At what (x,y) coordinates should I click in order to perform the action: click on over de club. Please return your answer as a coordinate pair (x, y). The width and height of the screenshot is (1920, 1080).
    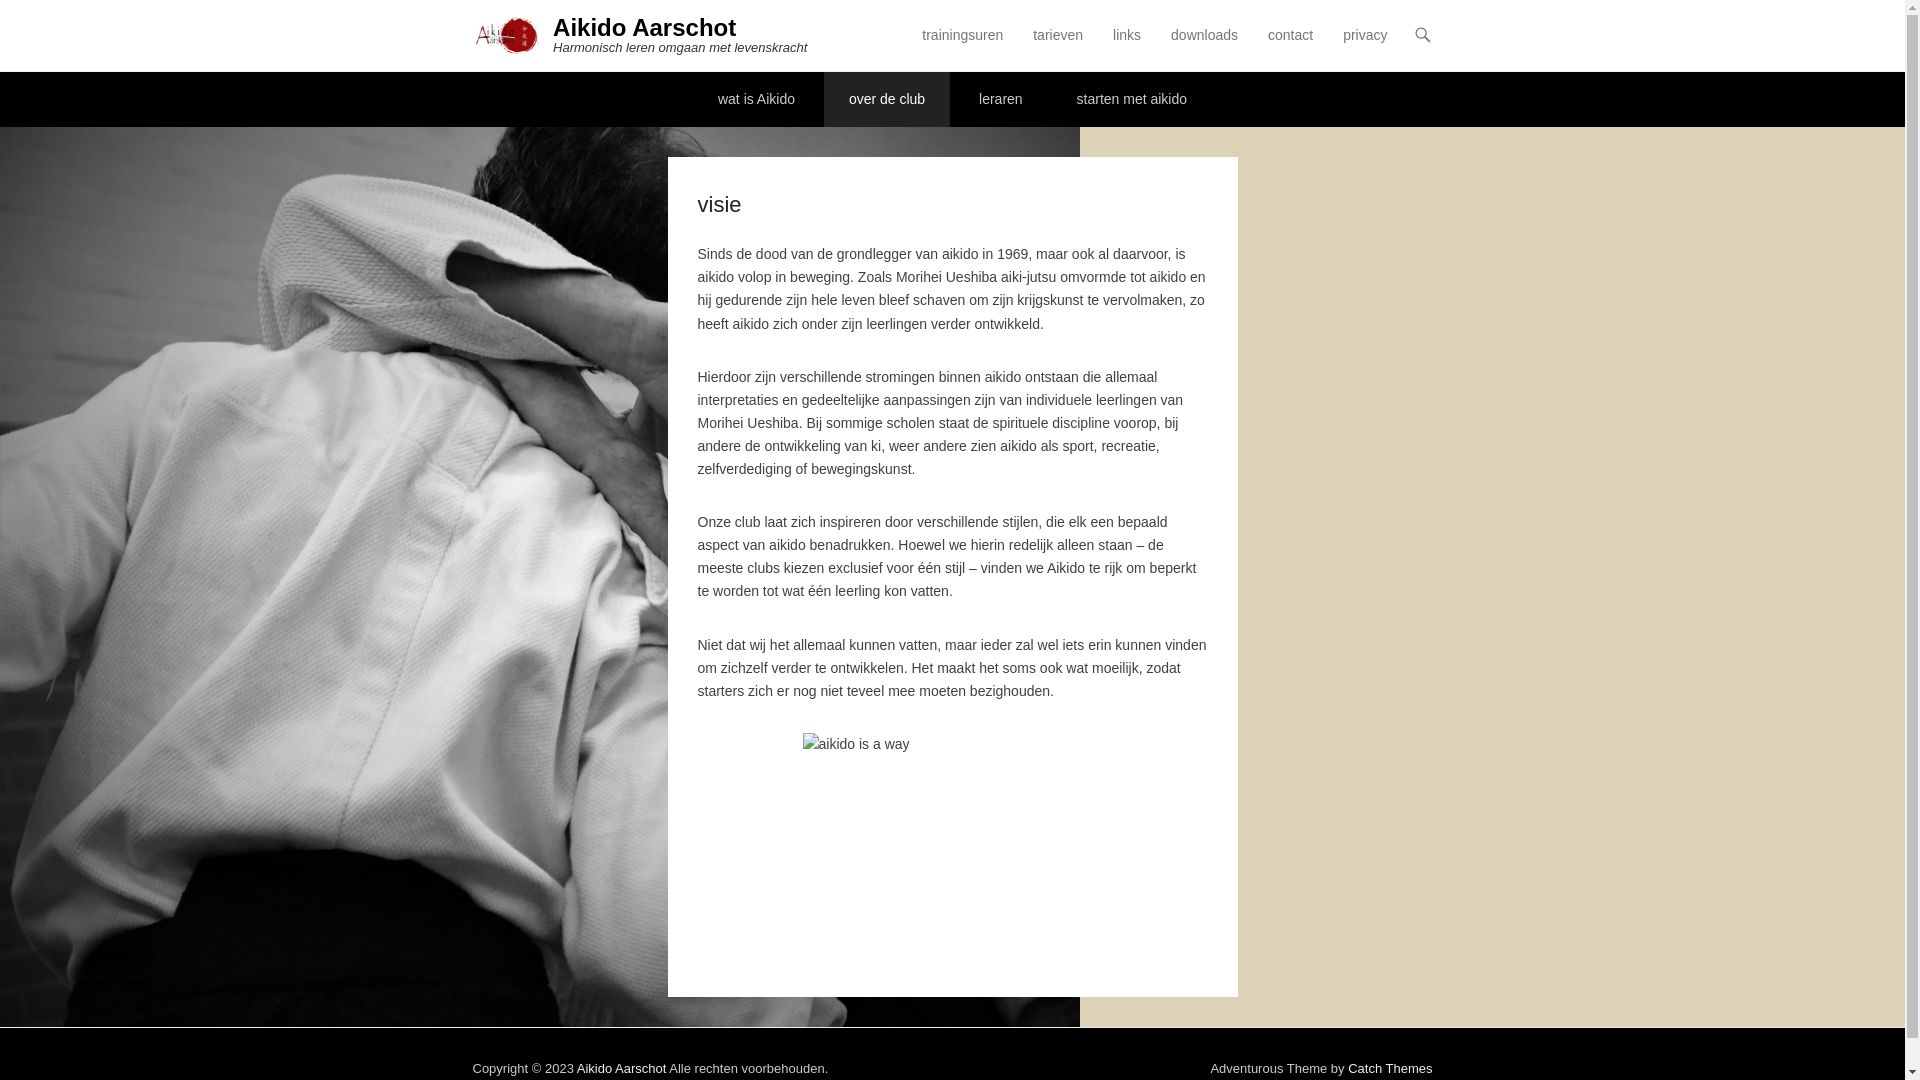
    Looking at the image, I should click on (887, 100).